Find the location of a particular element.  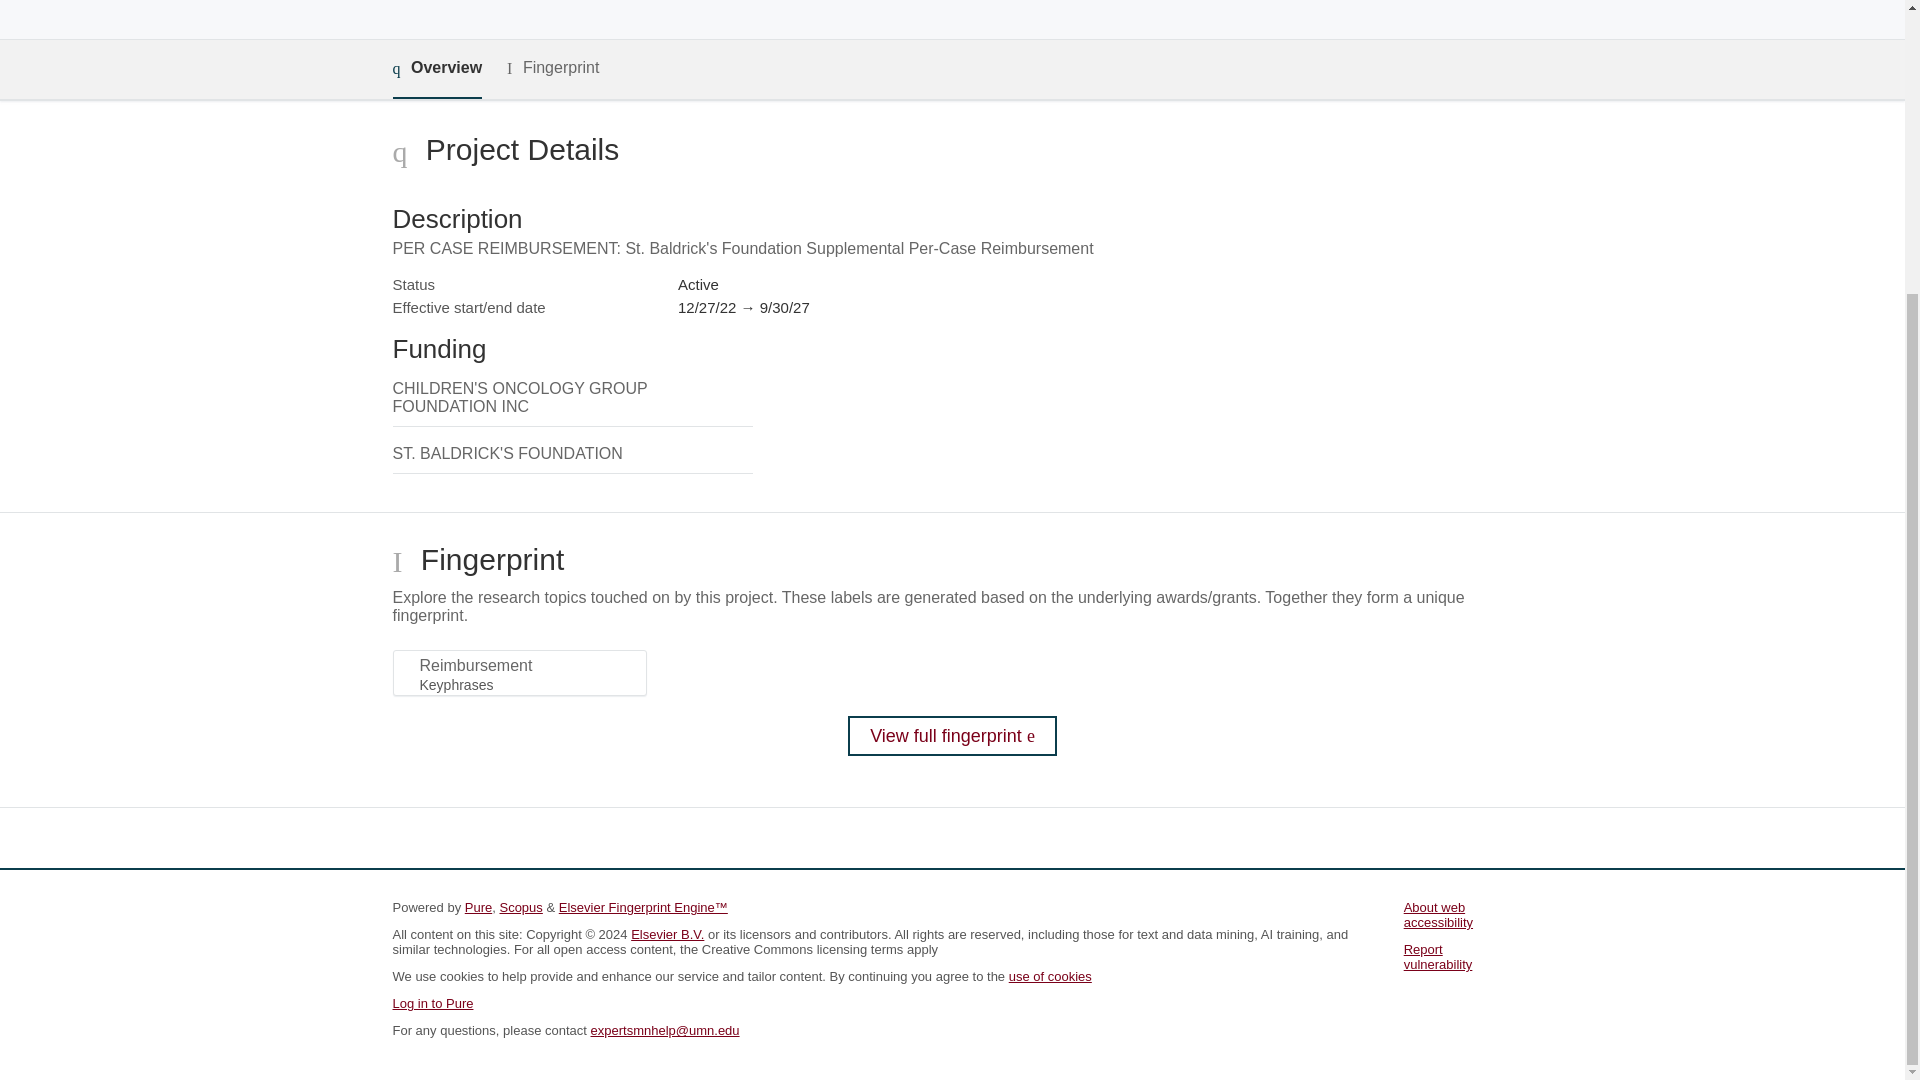

View full fingerprint is located at coordinates (952, 736).